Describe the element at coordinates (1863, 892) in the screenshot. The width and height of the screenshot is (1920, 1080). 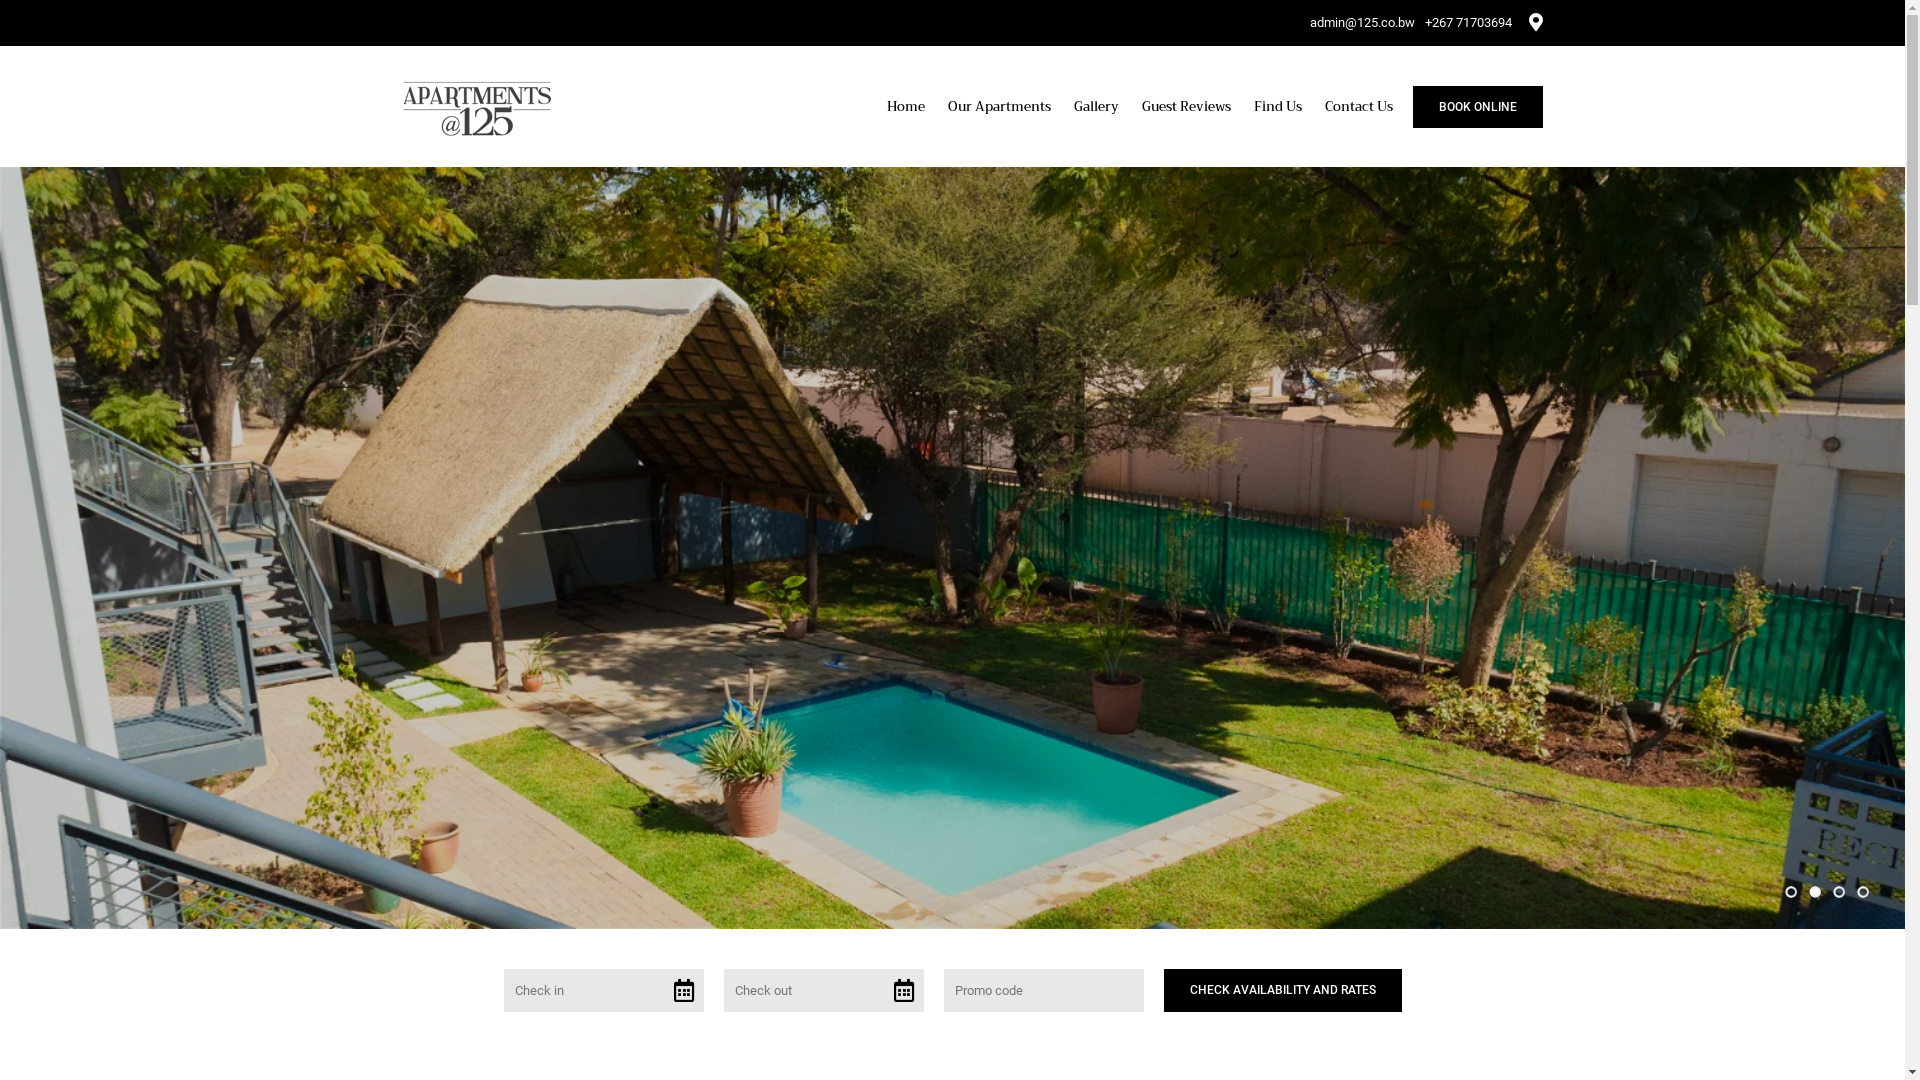
I see `4` at that location.